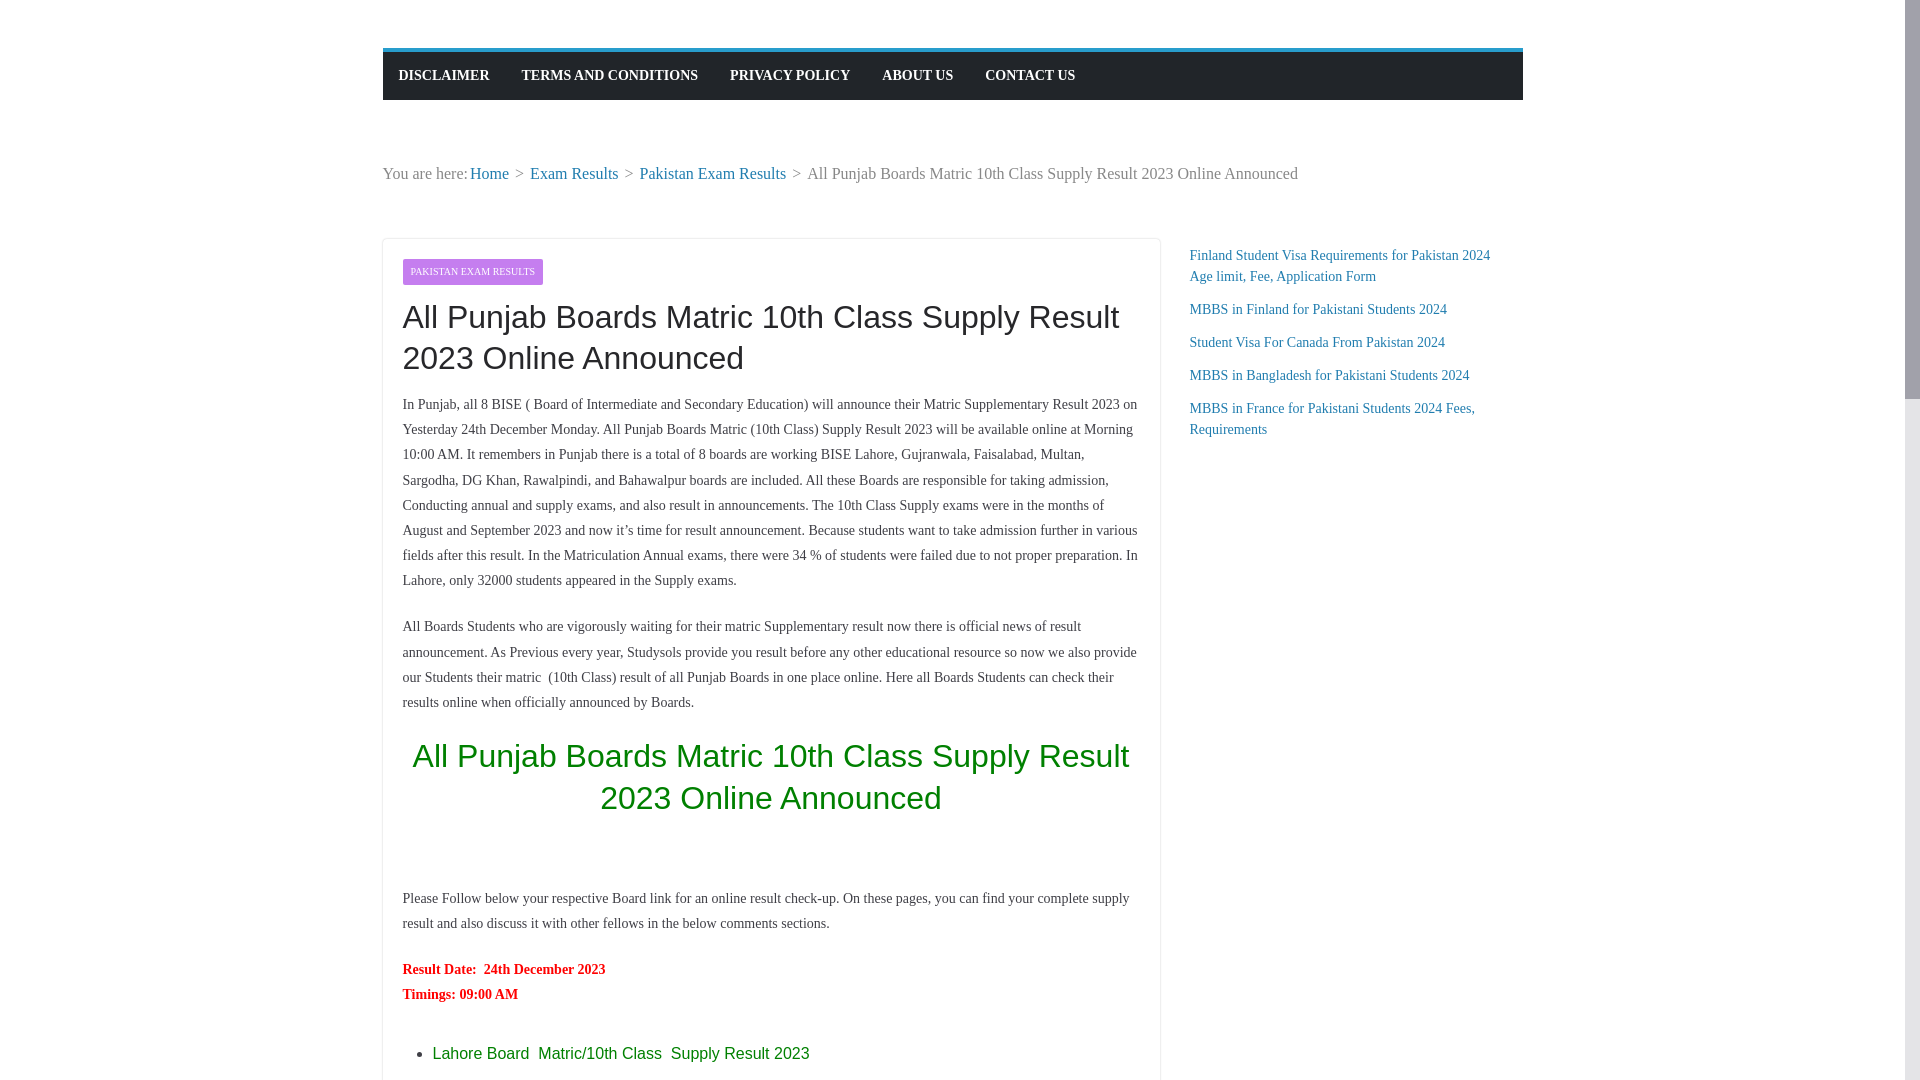 The width and height of the screenshot is (1920, 1080). I want to click on TERMS AND CONDITIONS, so click(610, 75).